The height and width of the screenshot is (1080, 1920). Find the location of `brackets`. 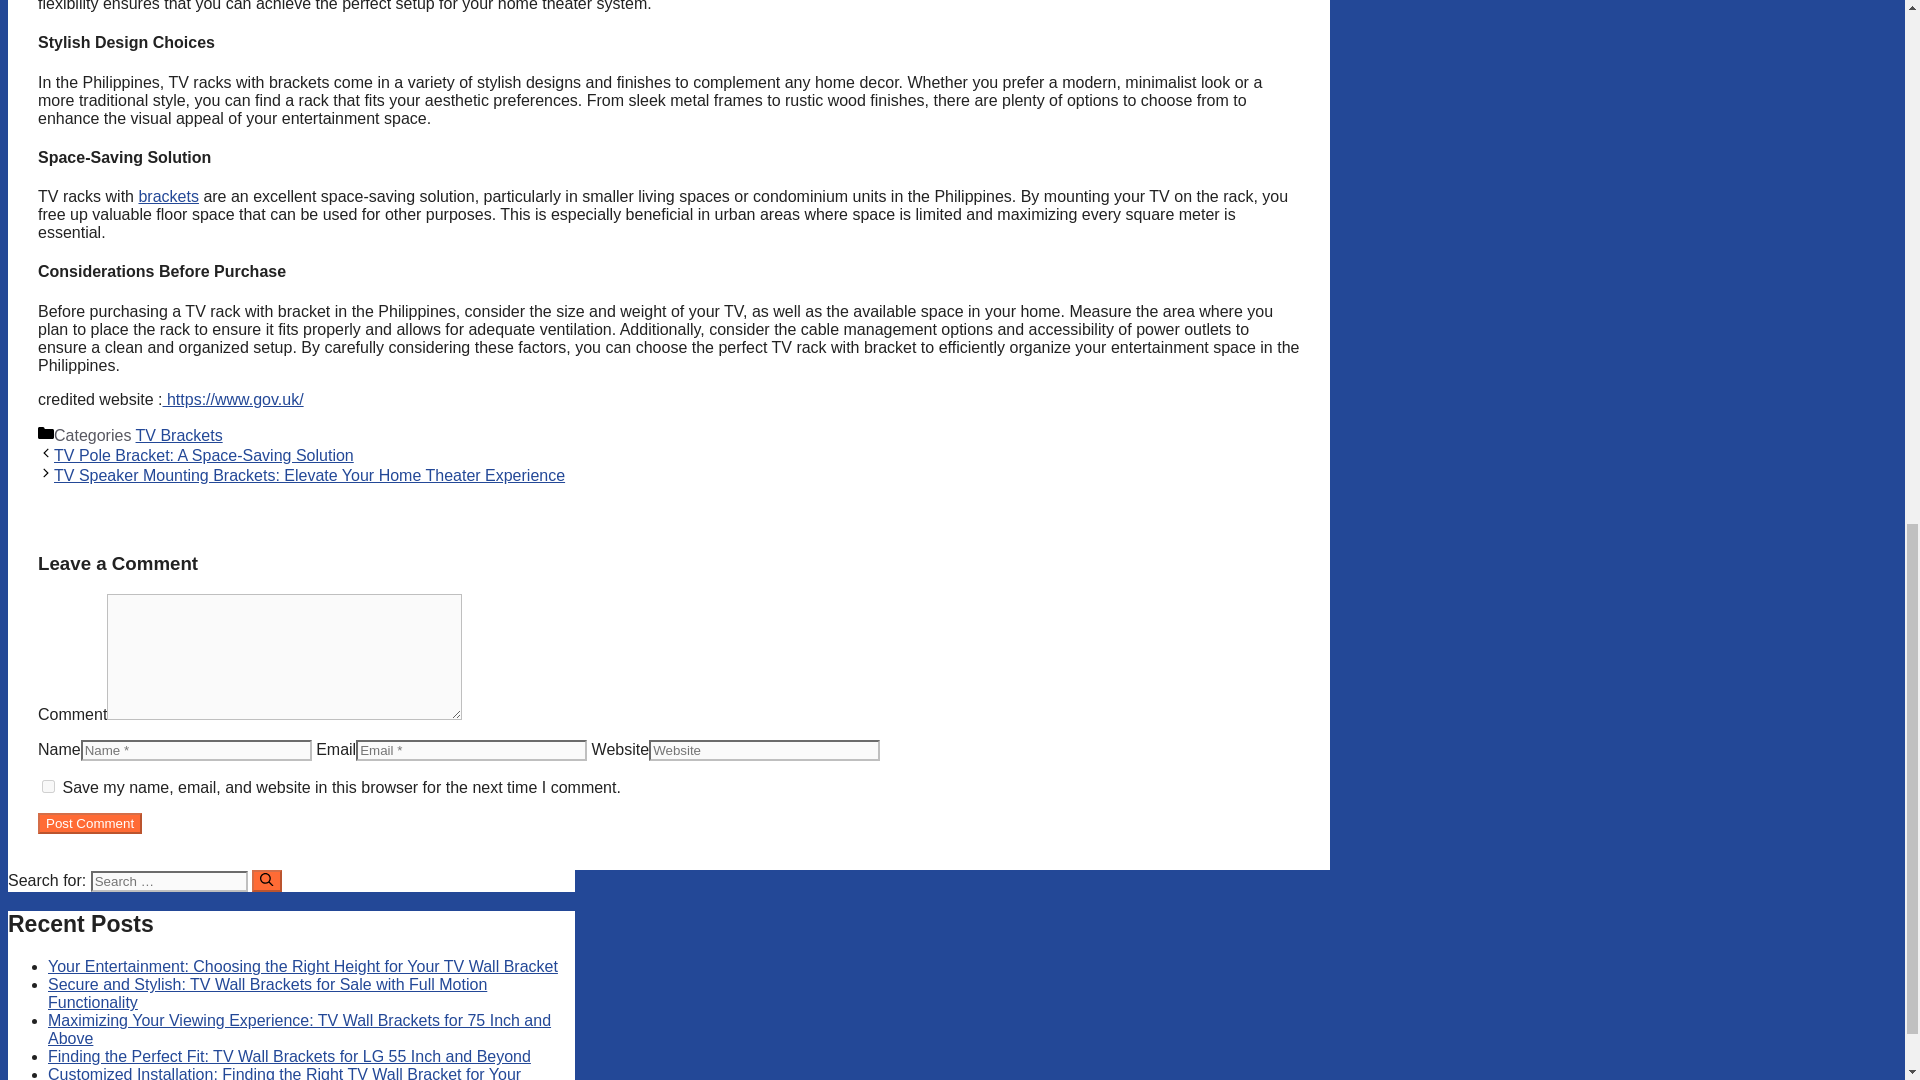

brackets is located at coordinates (168, 196).